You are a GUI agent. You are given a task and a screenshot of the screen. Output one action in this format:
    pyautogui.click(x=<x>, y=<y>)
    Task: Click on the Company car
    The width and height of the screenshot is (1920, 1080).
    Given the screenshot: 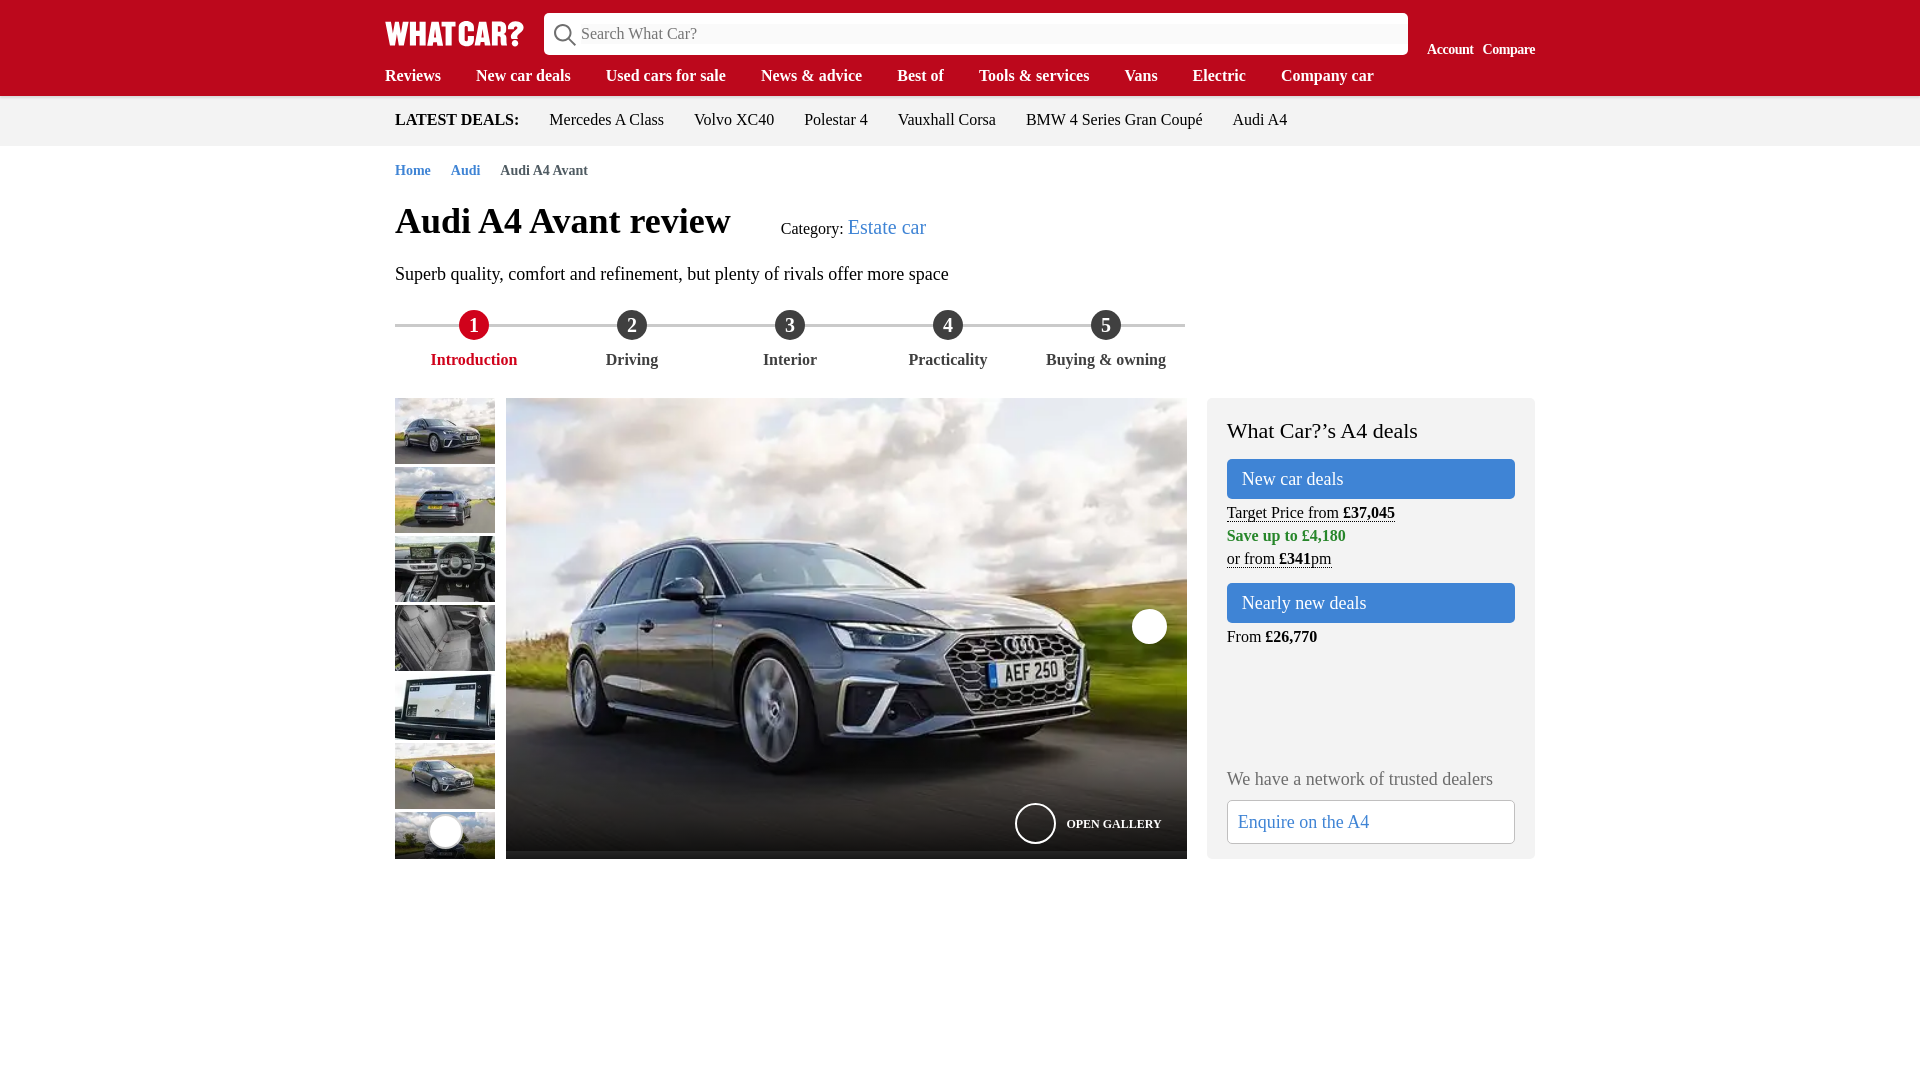 What is the action you would take?
    pyautogui.click(x=1336, y=76)
    